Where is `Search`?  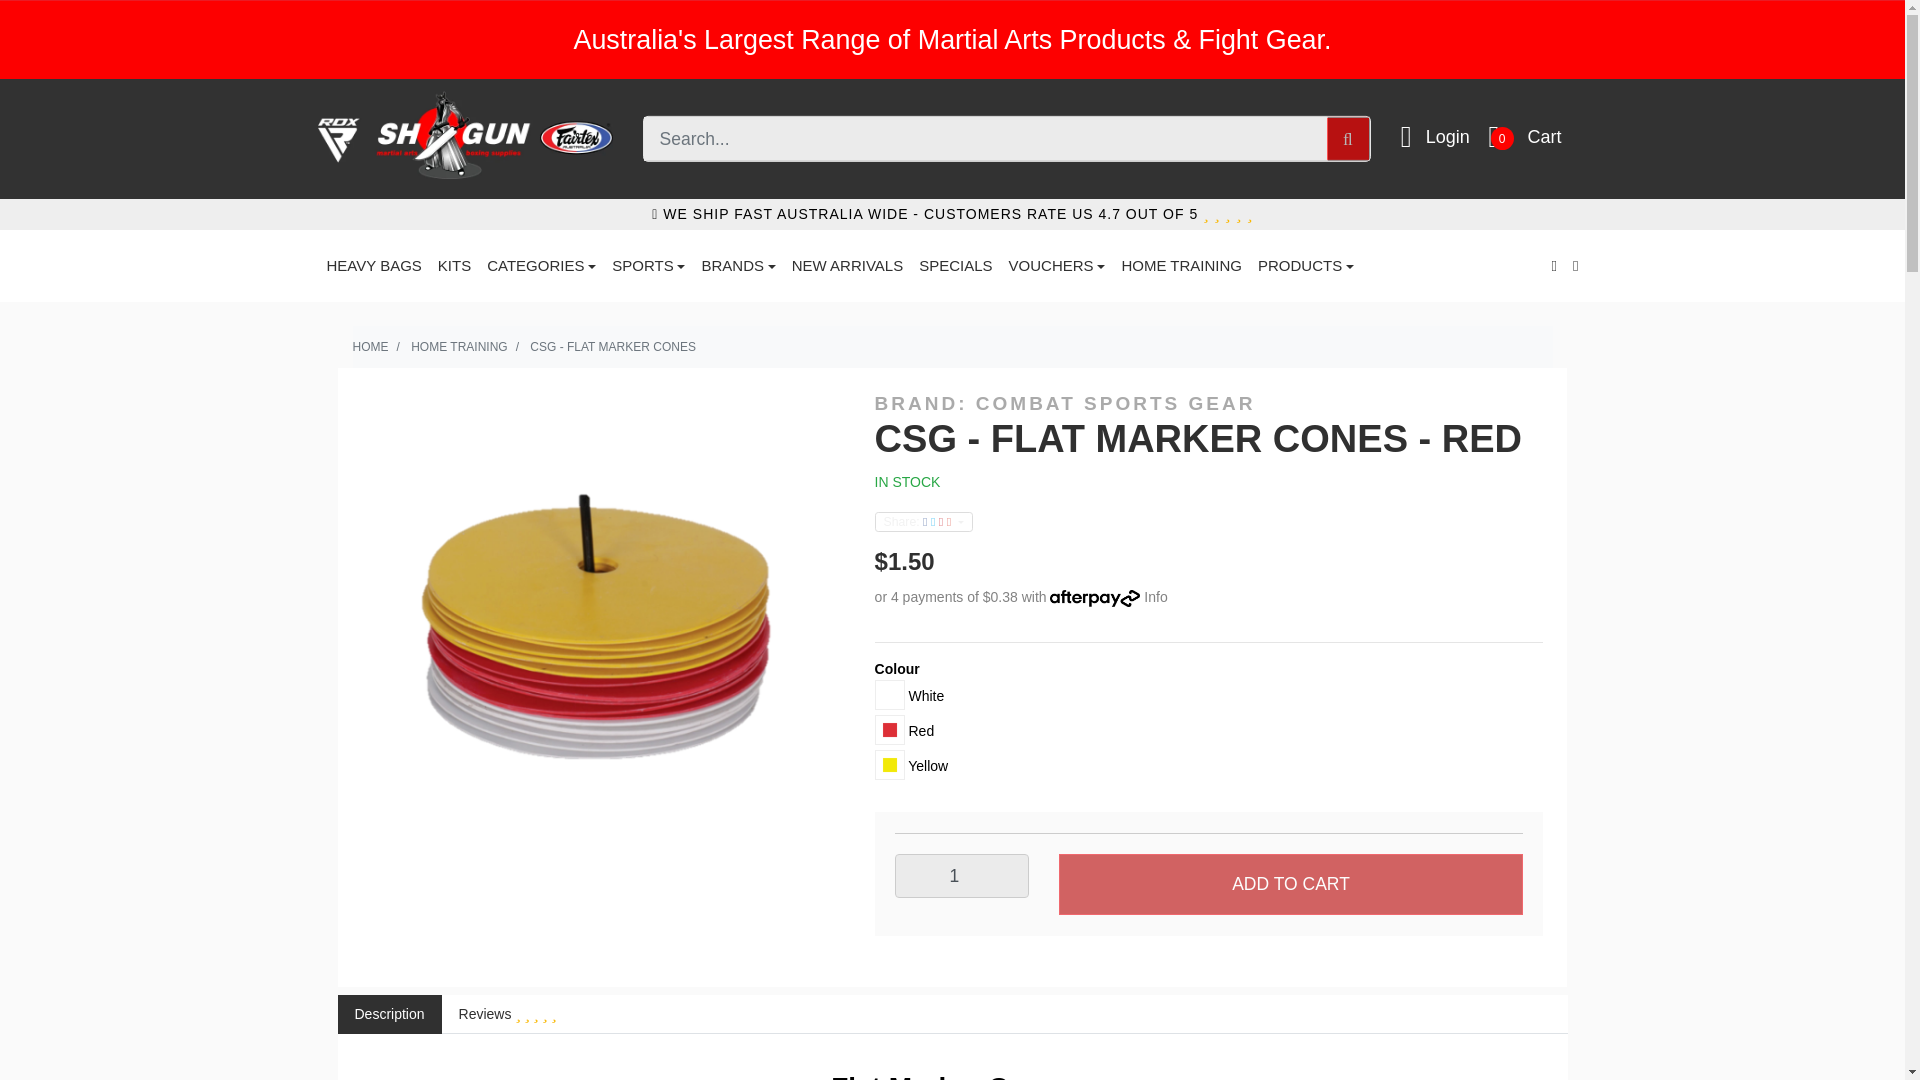 Search is located at coordinates (1348, 138).